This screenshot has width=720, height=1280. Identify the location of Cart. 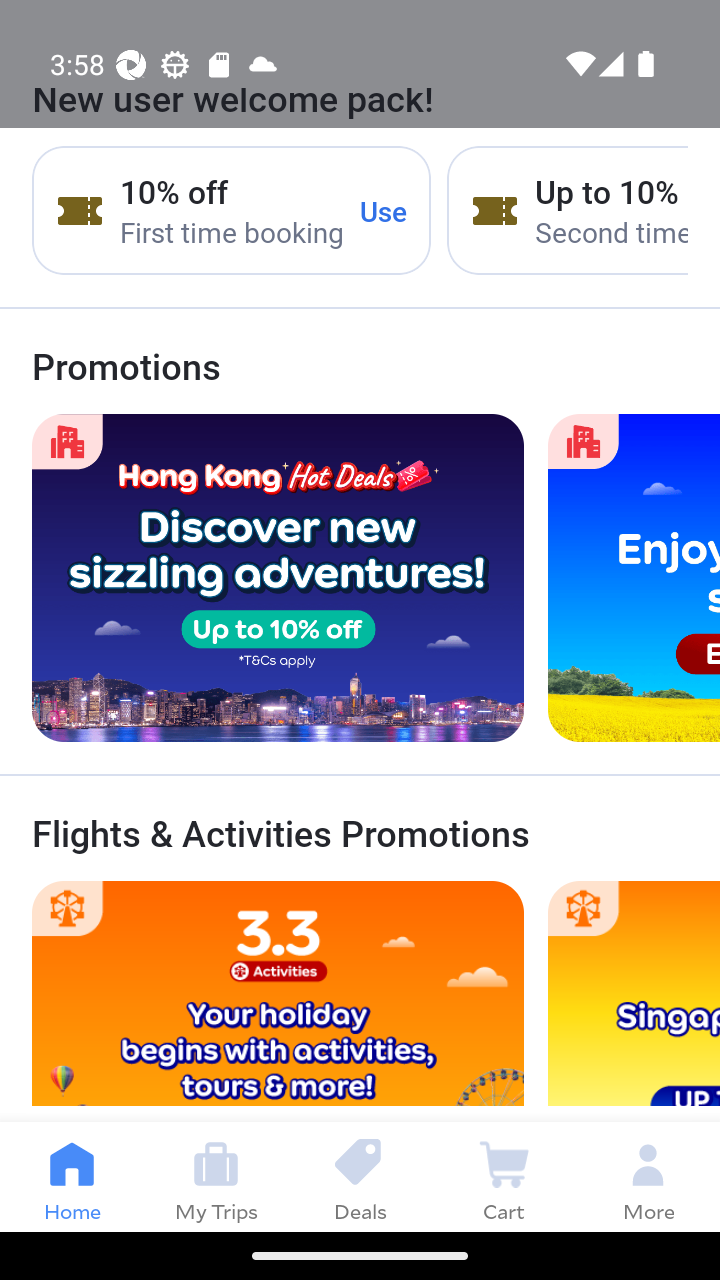
(504, 1176).